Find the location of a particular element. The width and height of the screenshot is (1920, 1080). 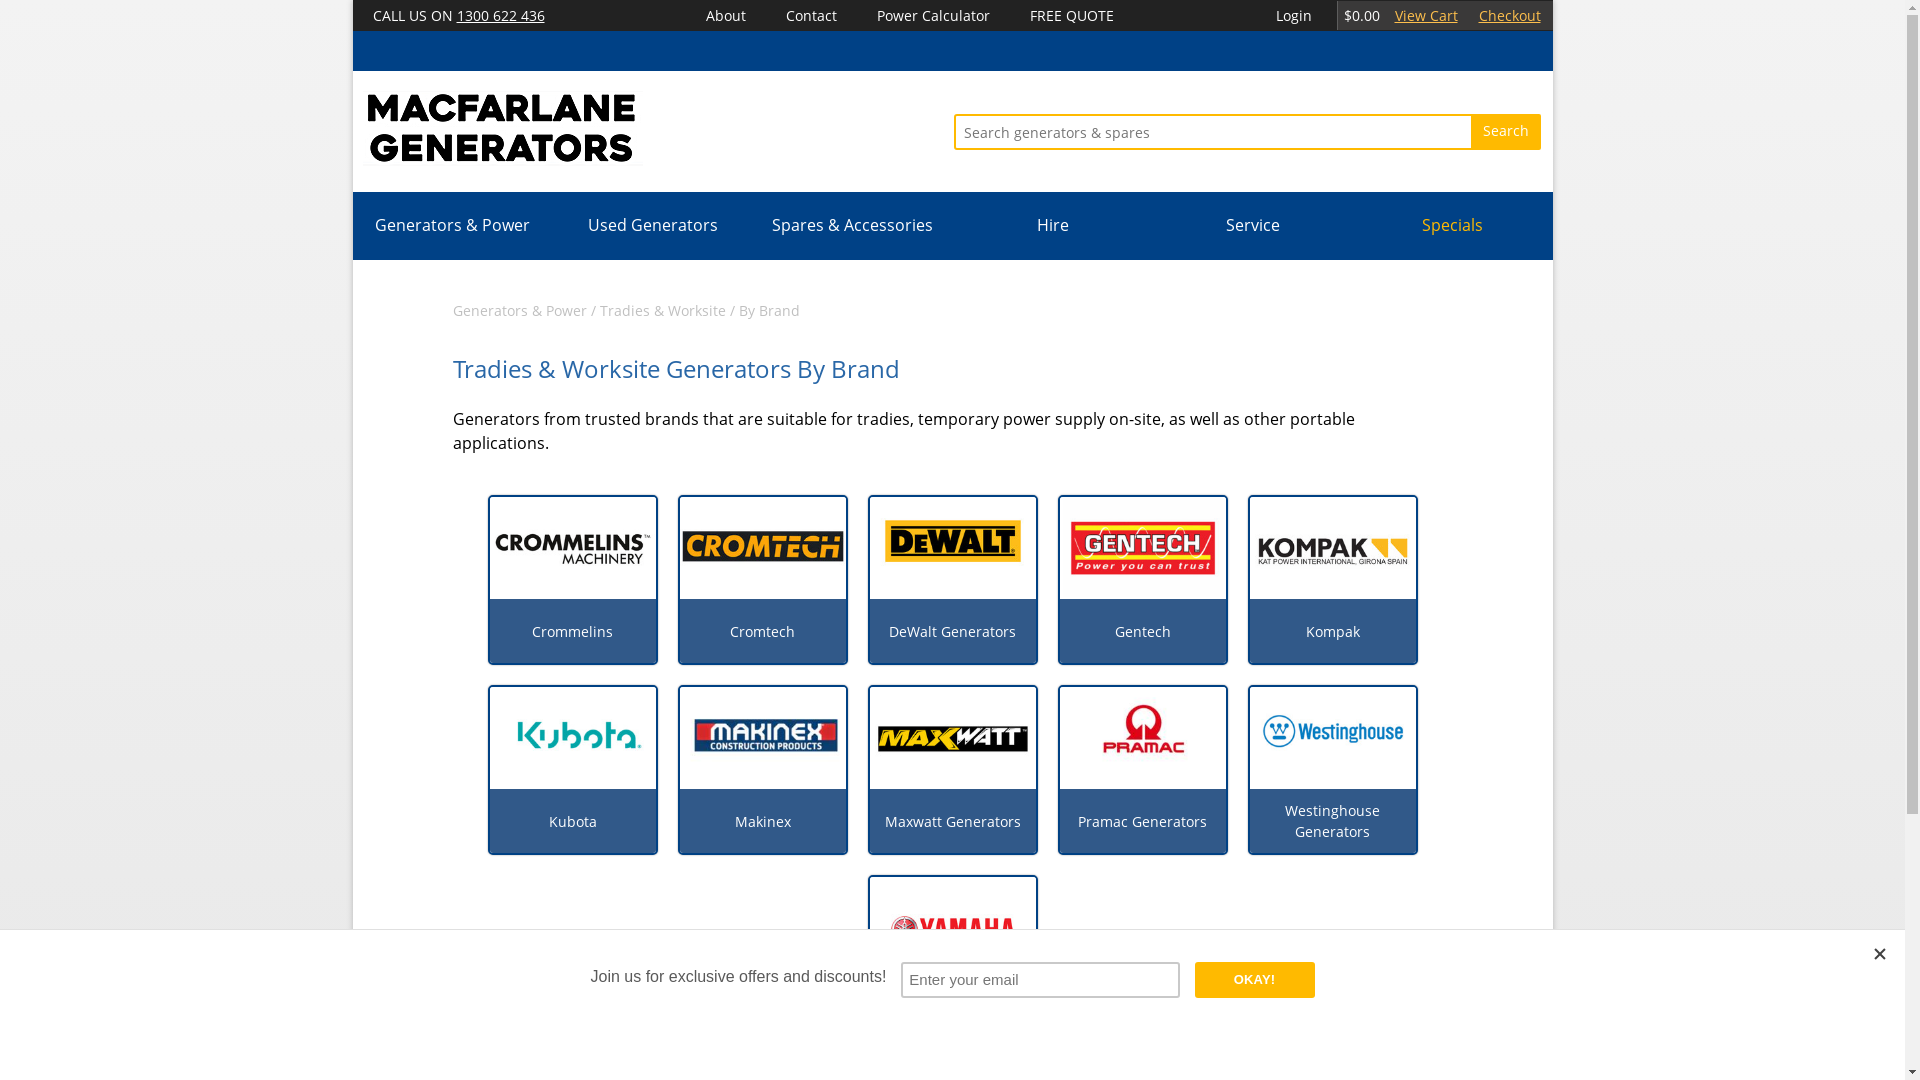

Pramac Generators is located at coordinates (1142, 822).